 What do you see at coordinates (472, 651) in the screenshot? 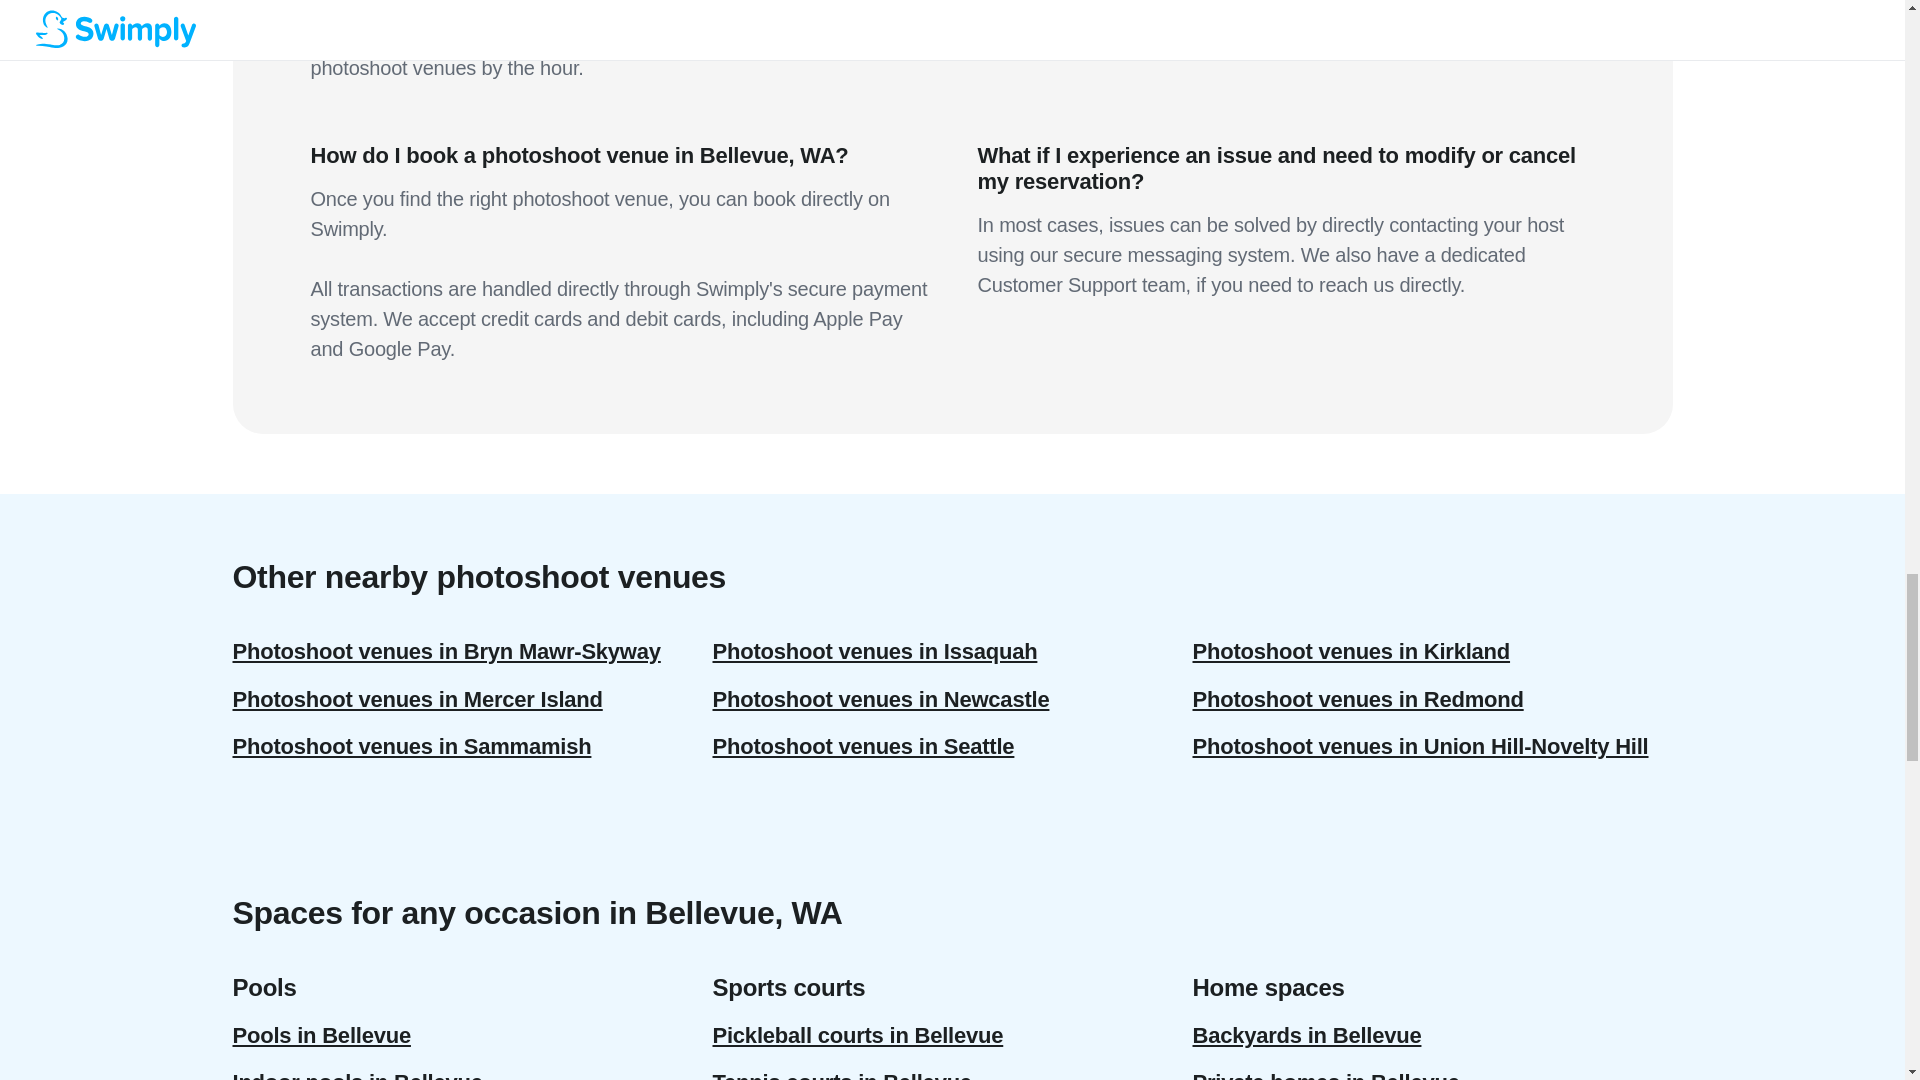
I see `Photoshoot venues in Bryn Mawr-Skyway` at bounding box center [472, 651].